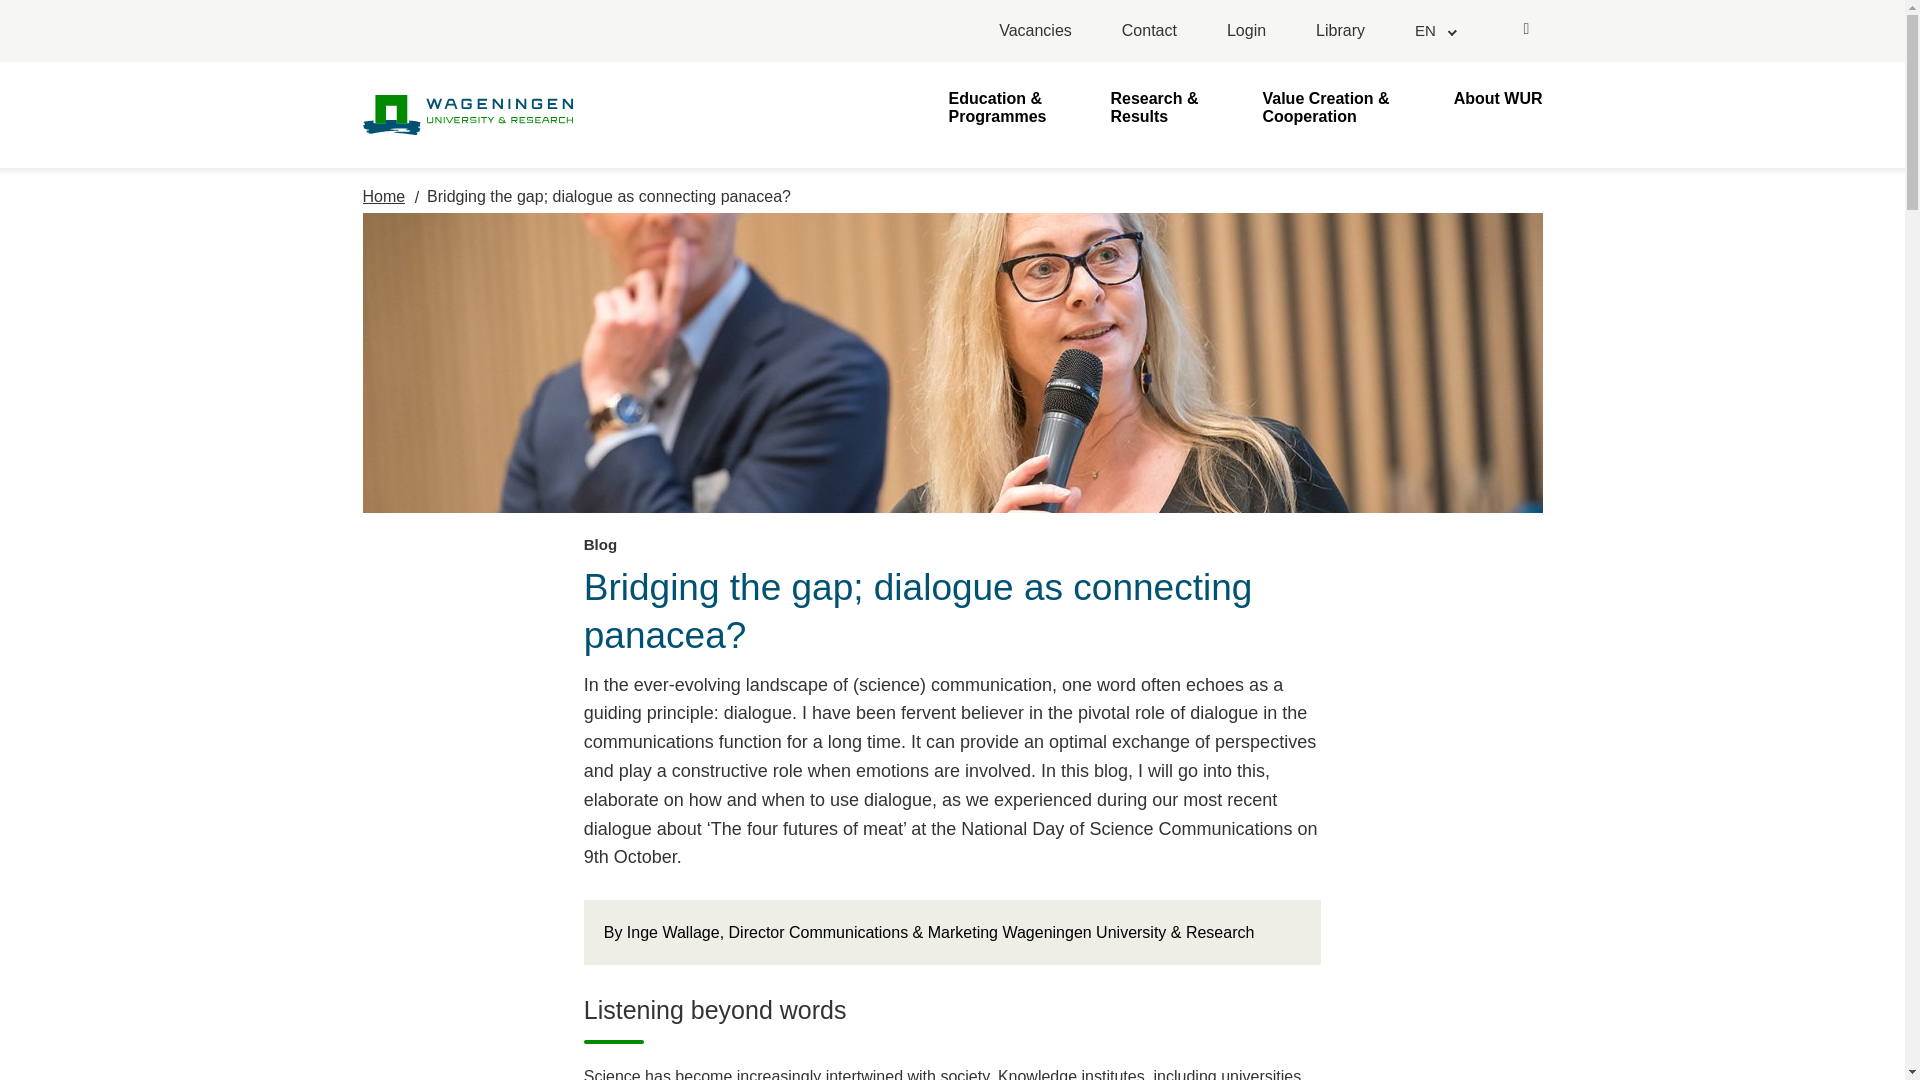 The width and height of the screenshot is (1920, 1080). What do you see at coordinates (1246, 31) in the screenshot?
I see `Login` at bounding box center [1246, 31].